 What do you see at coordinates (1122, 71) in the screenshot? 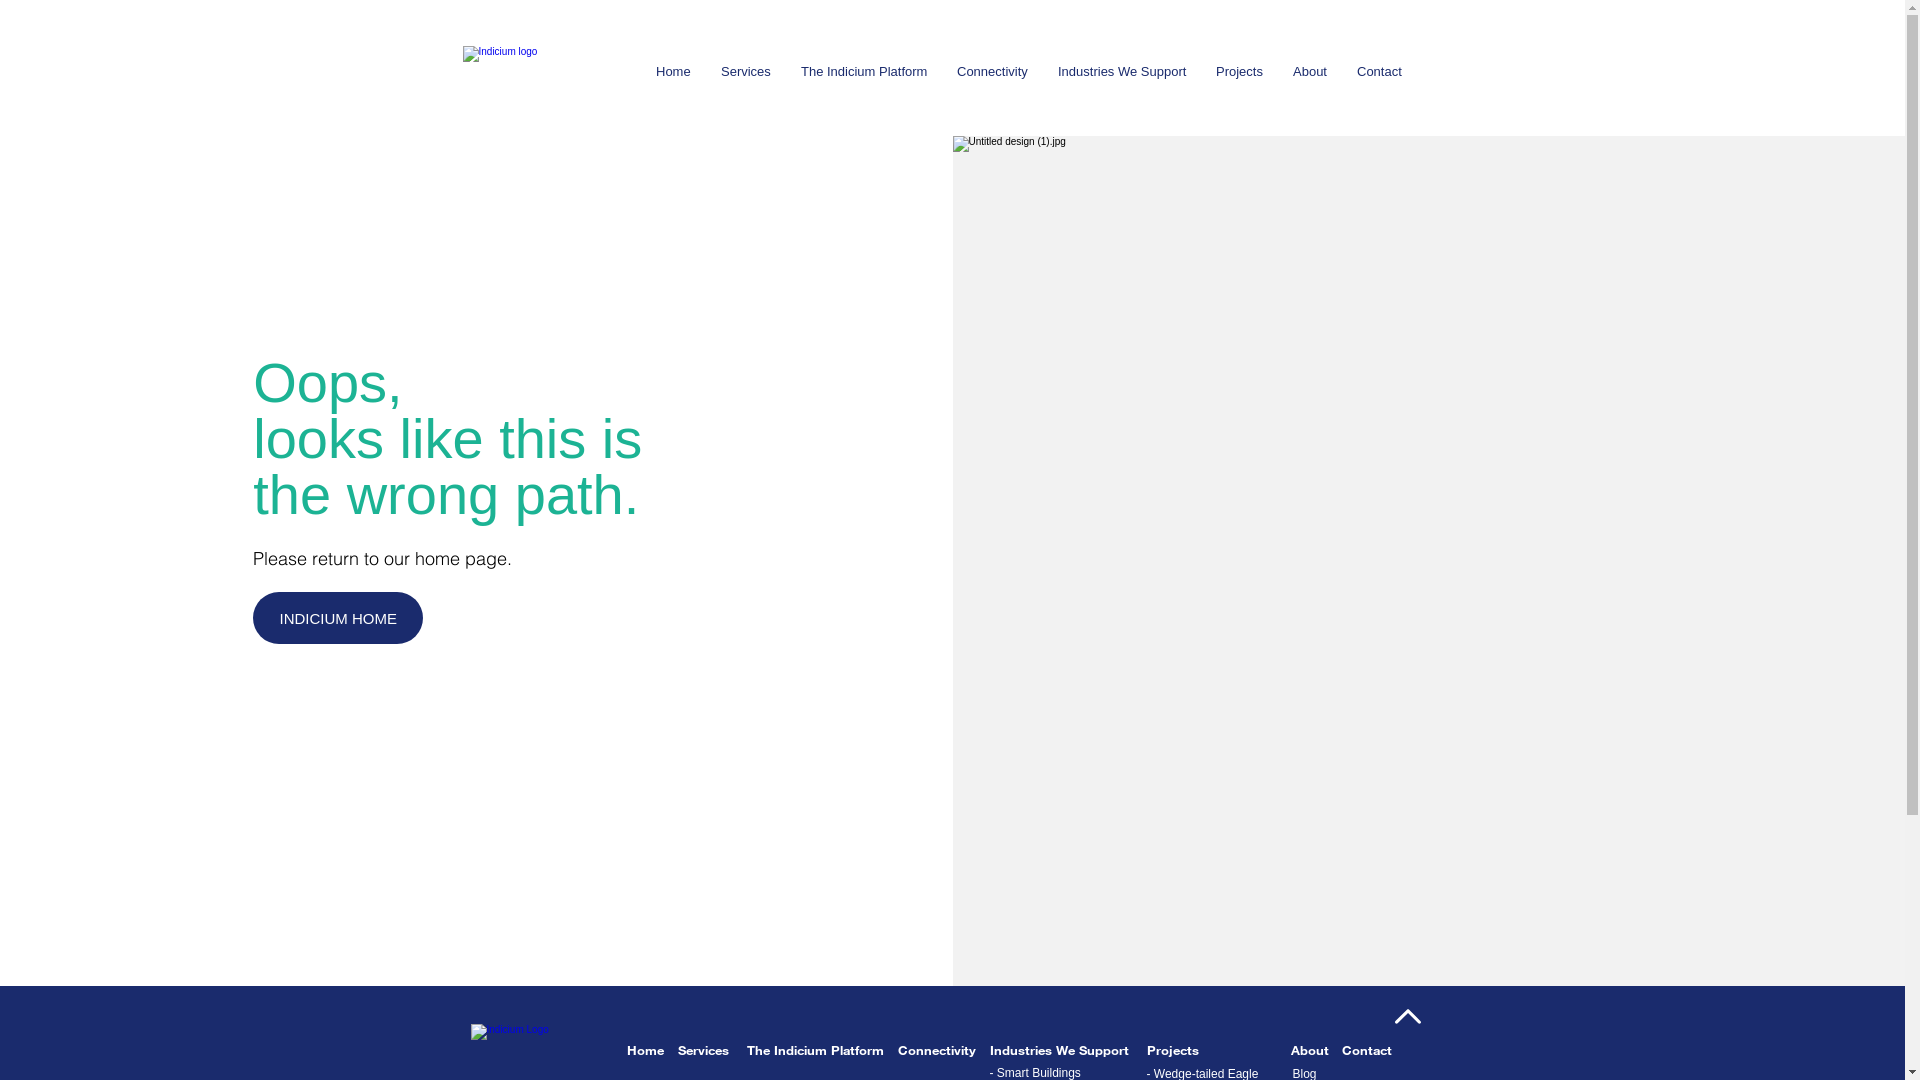
I see `Industries We Support` at bounding box center [1122, 71].